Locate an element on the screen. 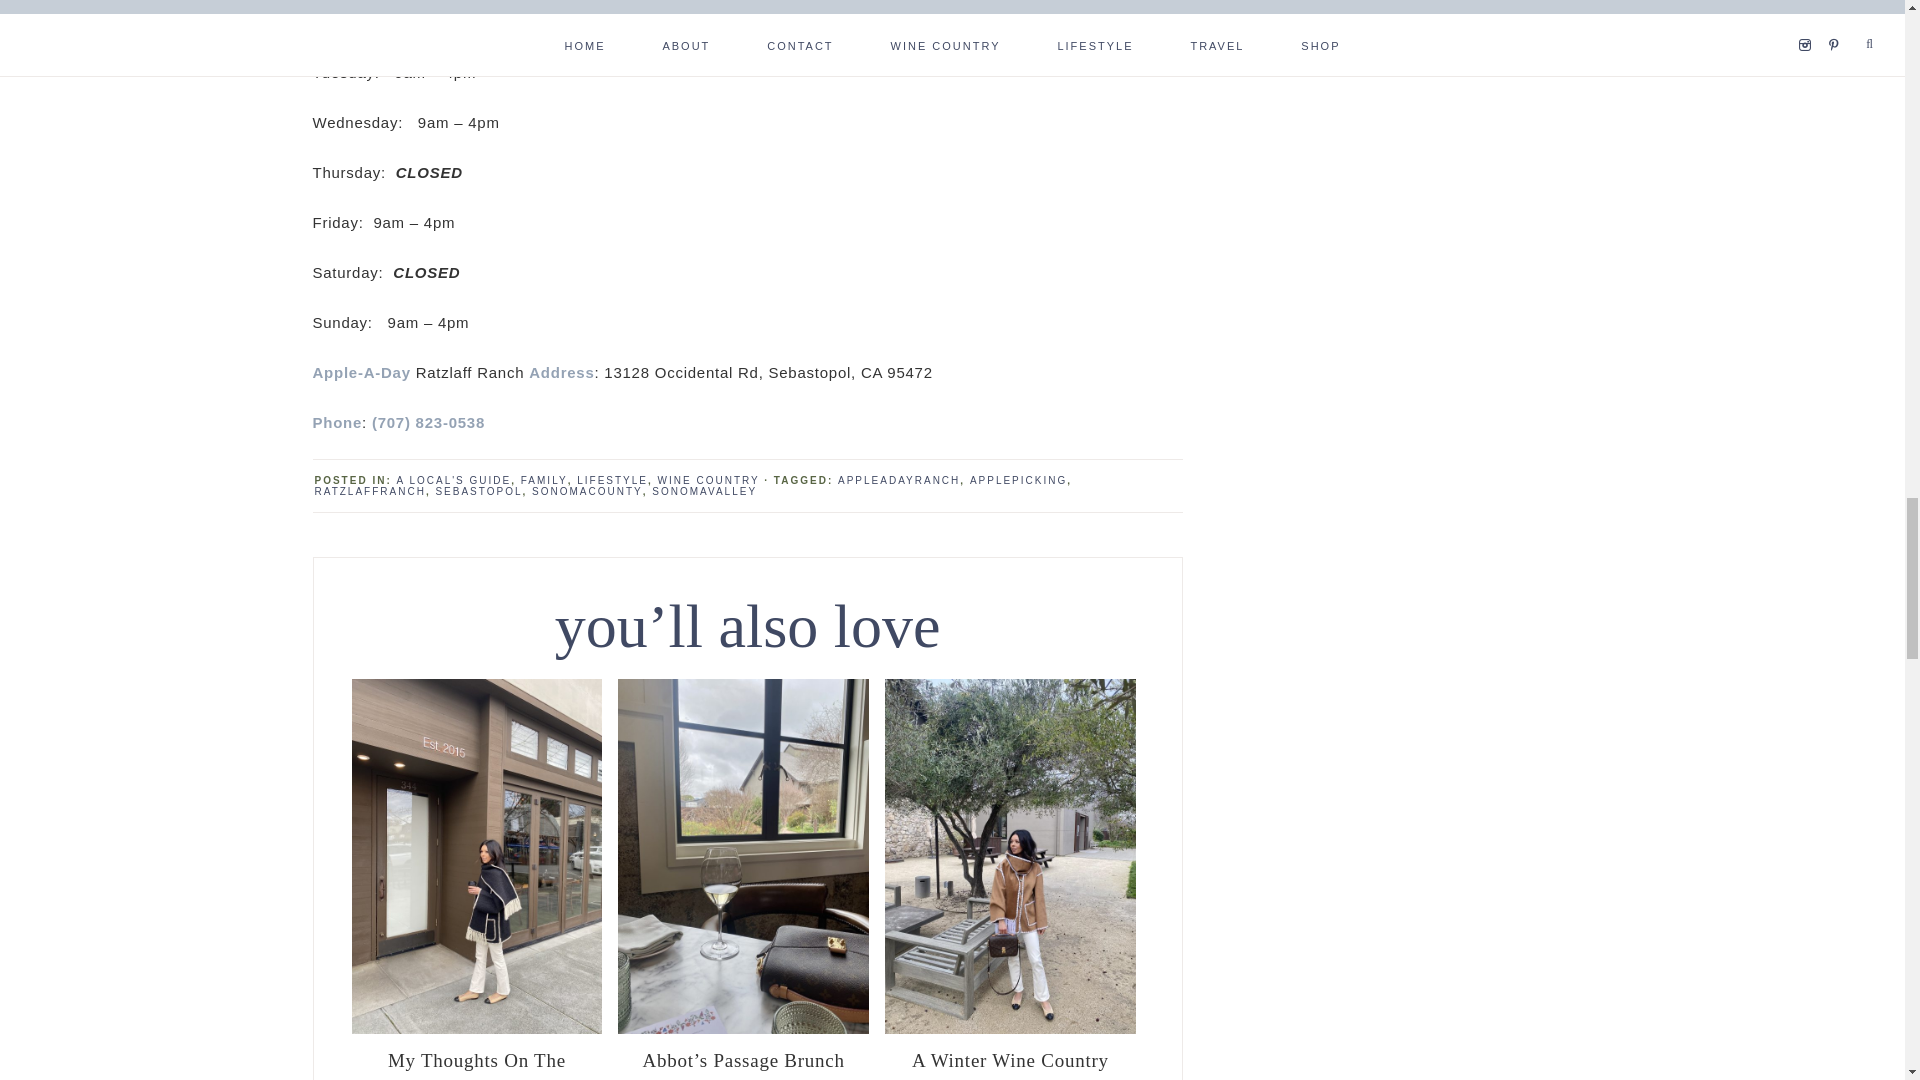  Permanent Link to My Thoughts On The Toteme Scarf Coat is located at coordinates (476, 1062).